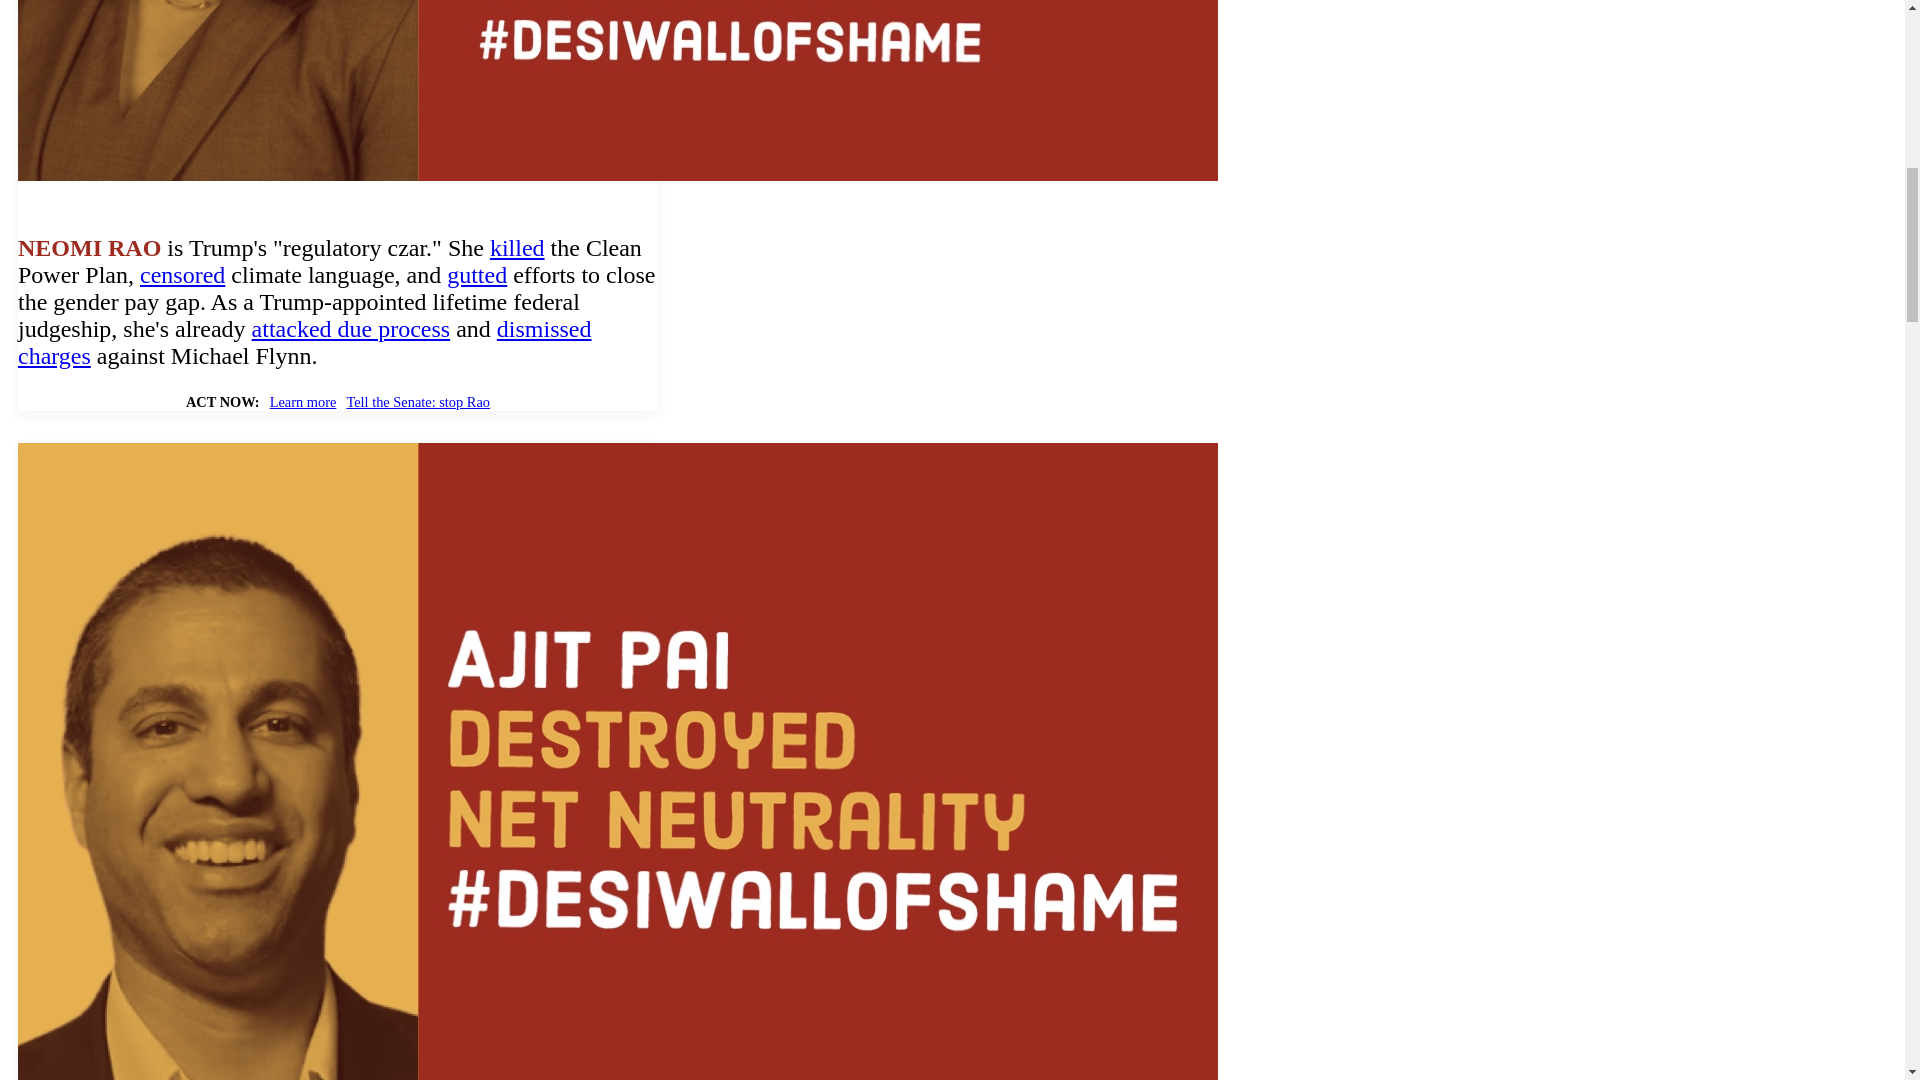 This screenshot has width=1920, height=1080. What do you see at coordinates (304, 402) in the screenshot?
I see `Learn more` at bounding box center [304, 402].